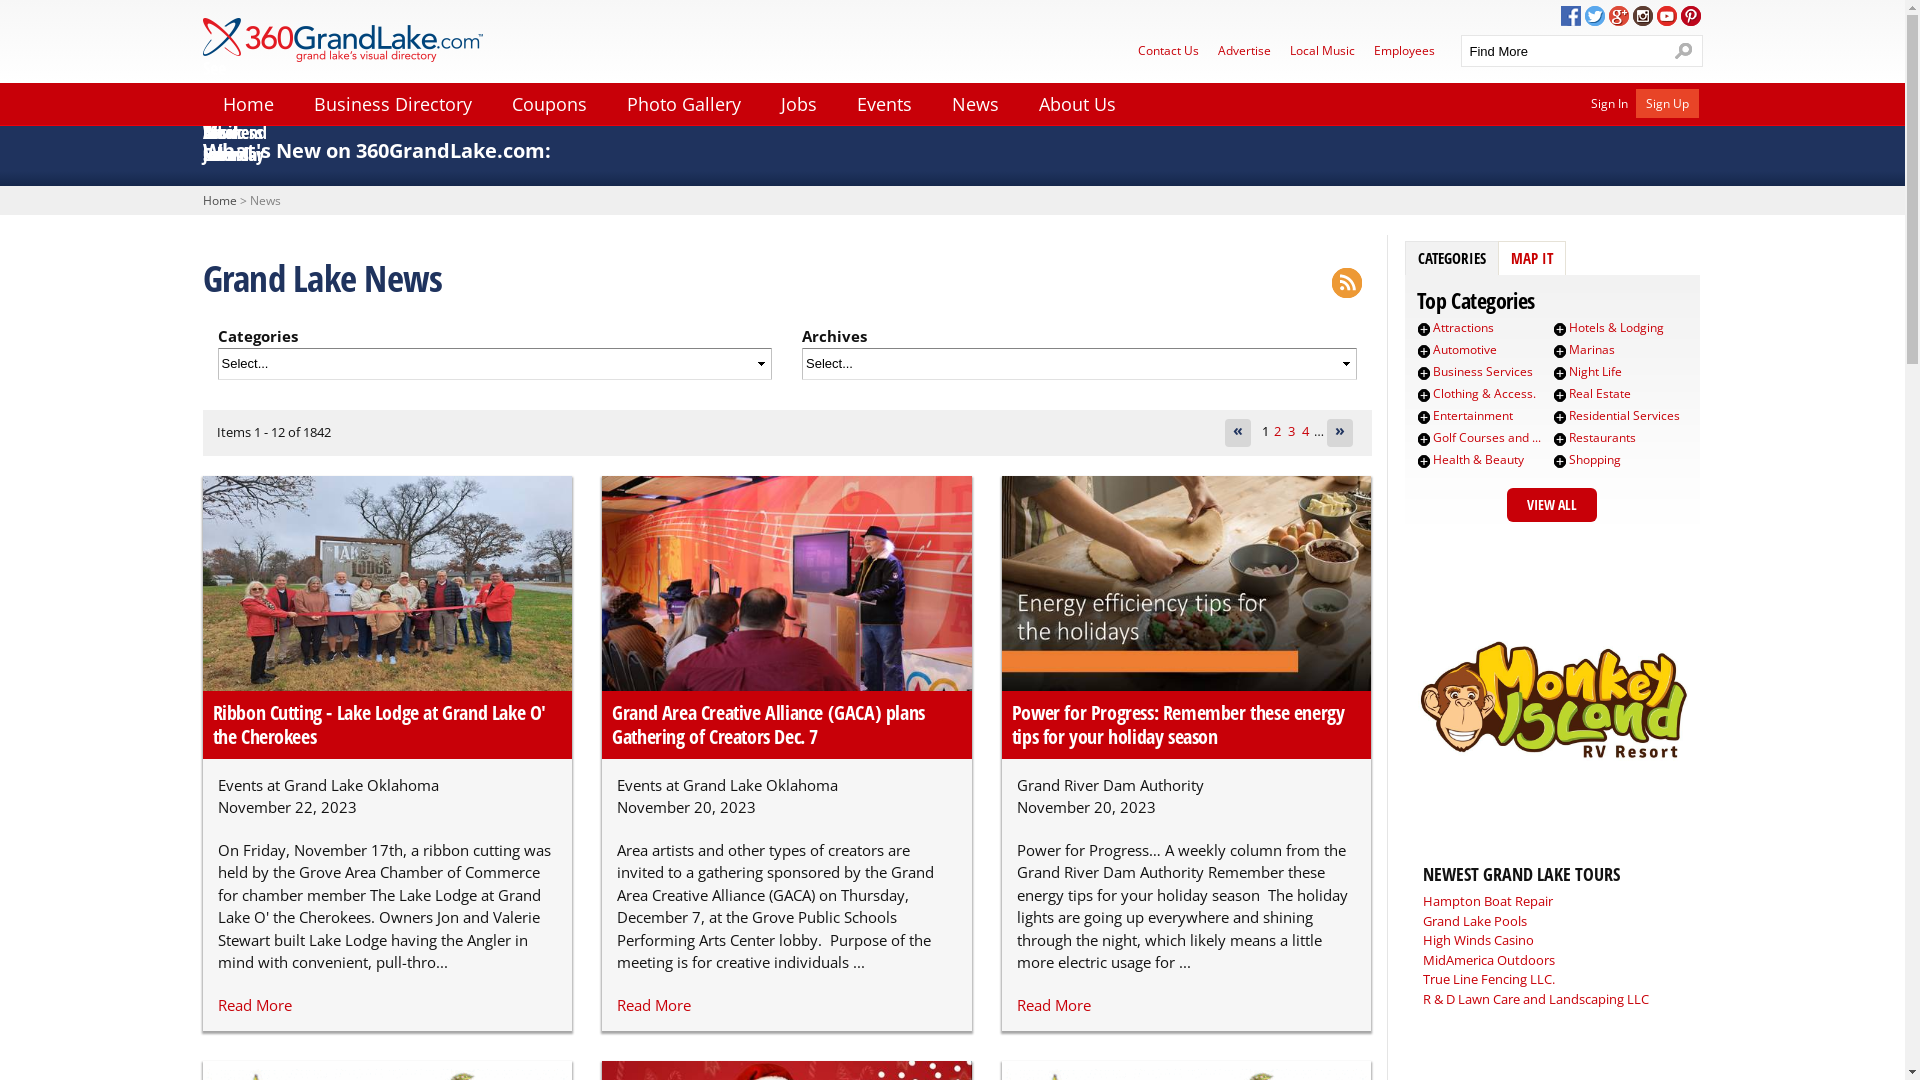 The image size is (1920, 1080). I want to click on Jobs, so click(798, 103).